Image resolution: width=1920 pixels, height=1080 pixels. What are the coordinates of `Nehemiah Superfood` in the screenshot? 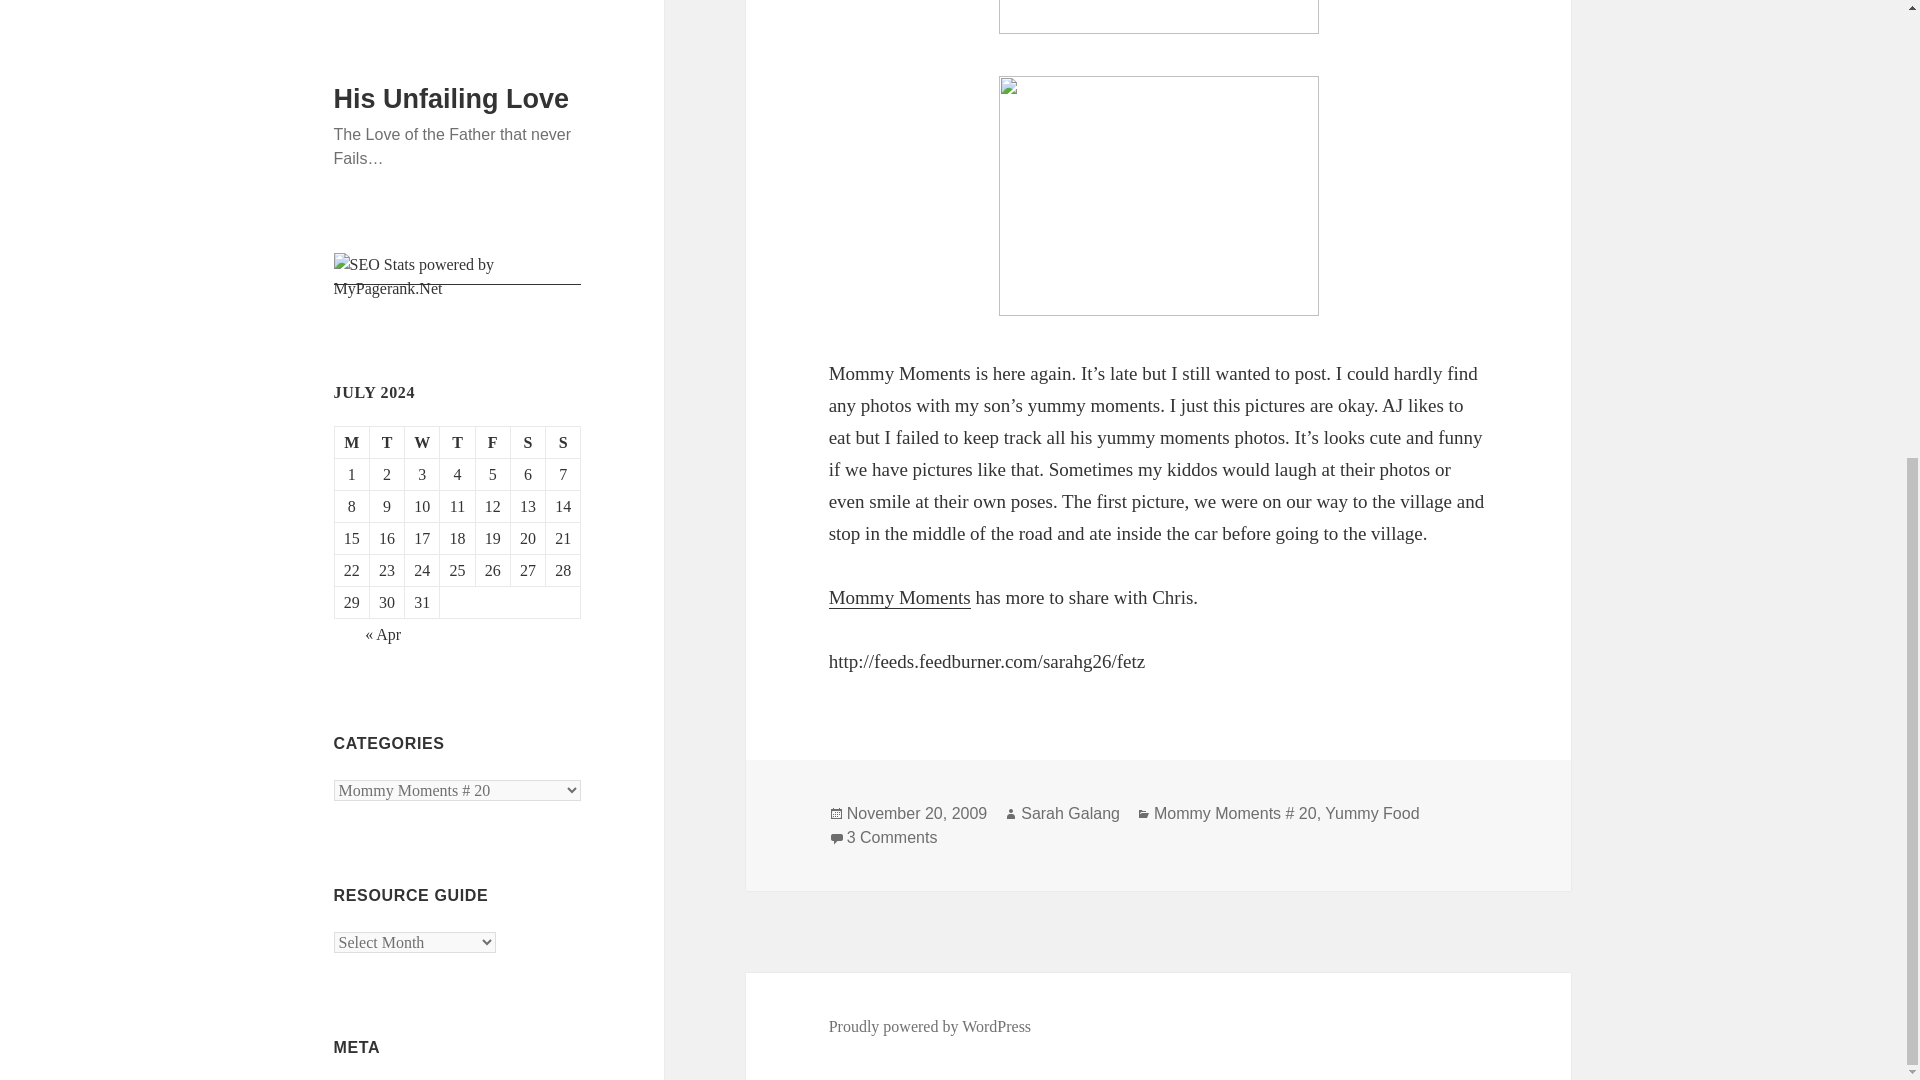 It's located at (402, 628).